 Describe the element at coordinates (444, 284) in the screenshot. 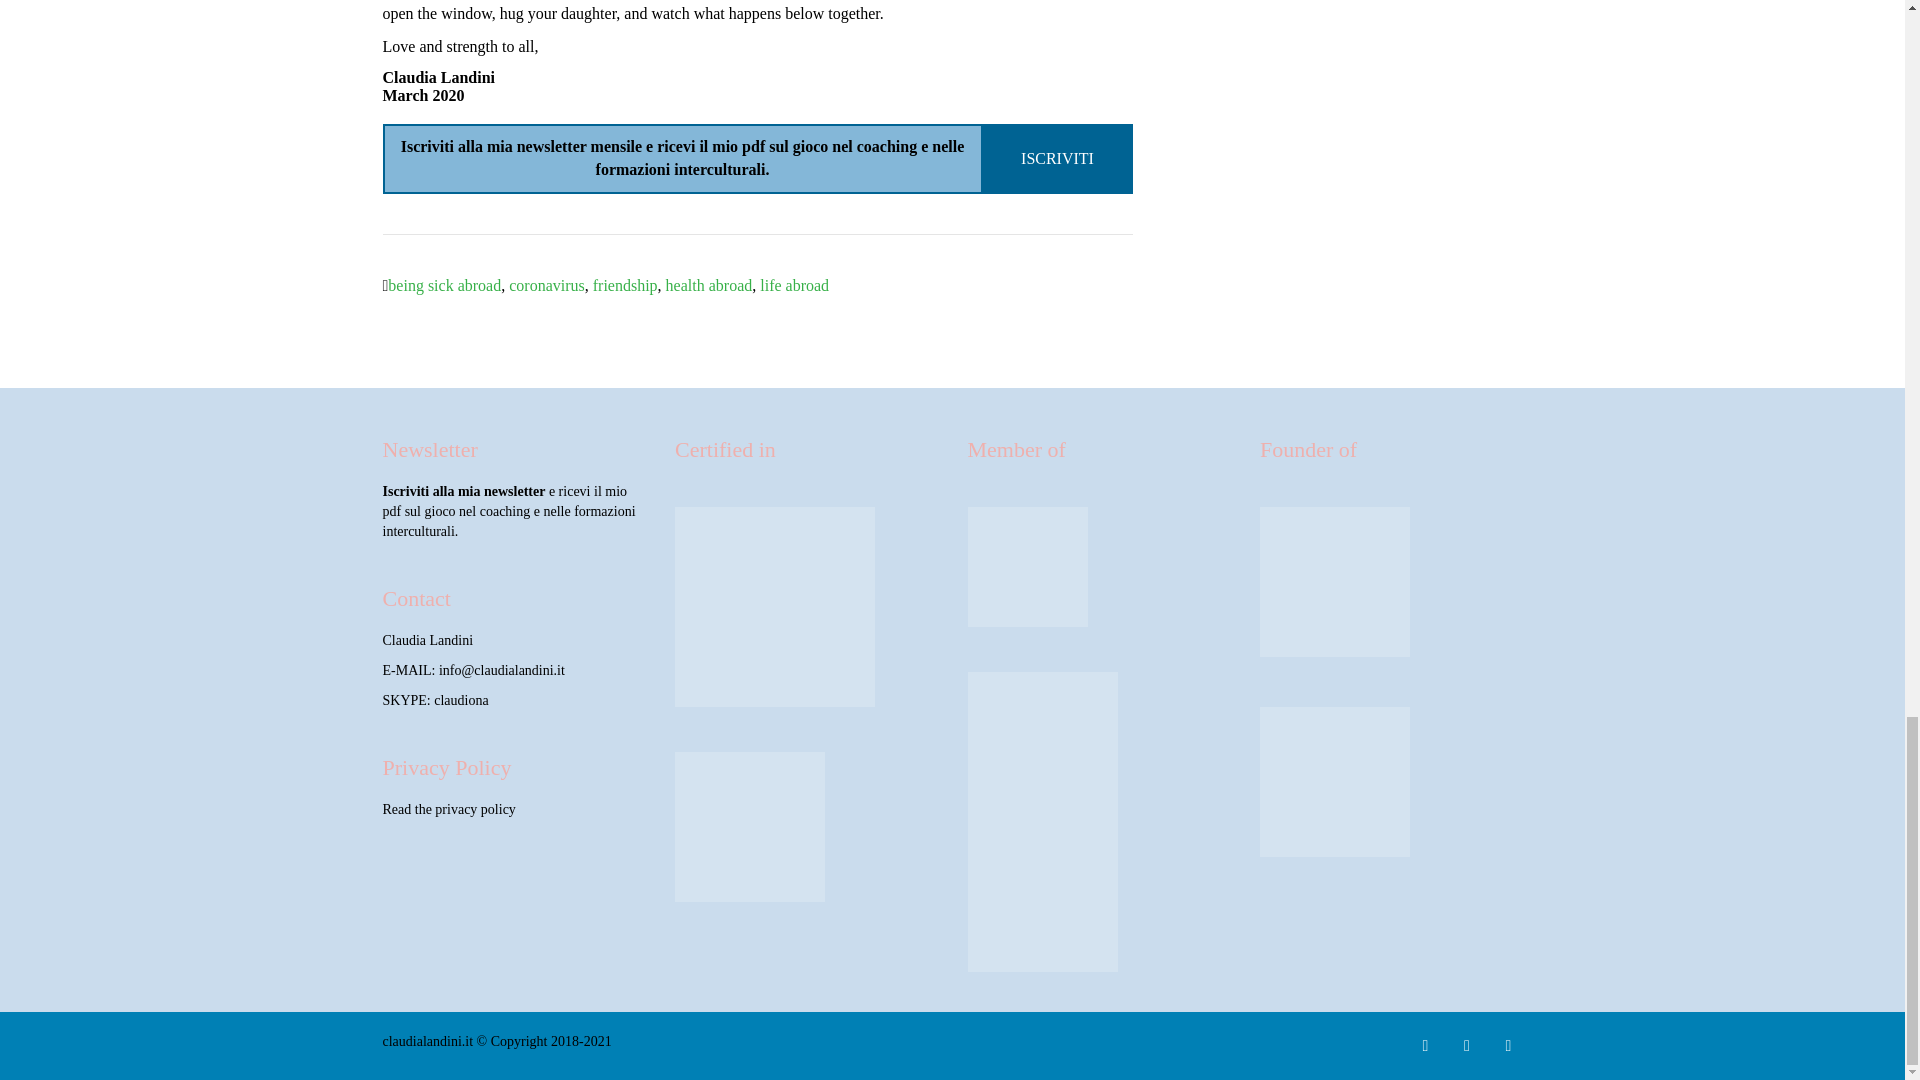

I see `being sick abroad` at that location.